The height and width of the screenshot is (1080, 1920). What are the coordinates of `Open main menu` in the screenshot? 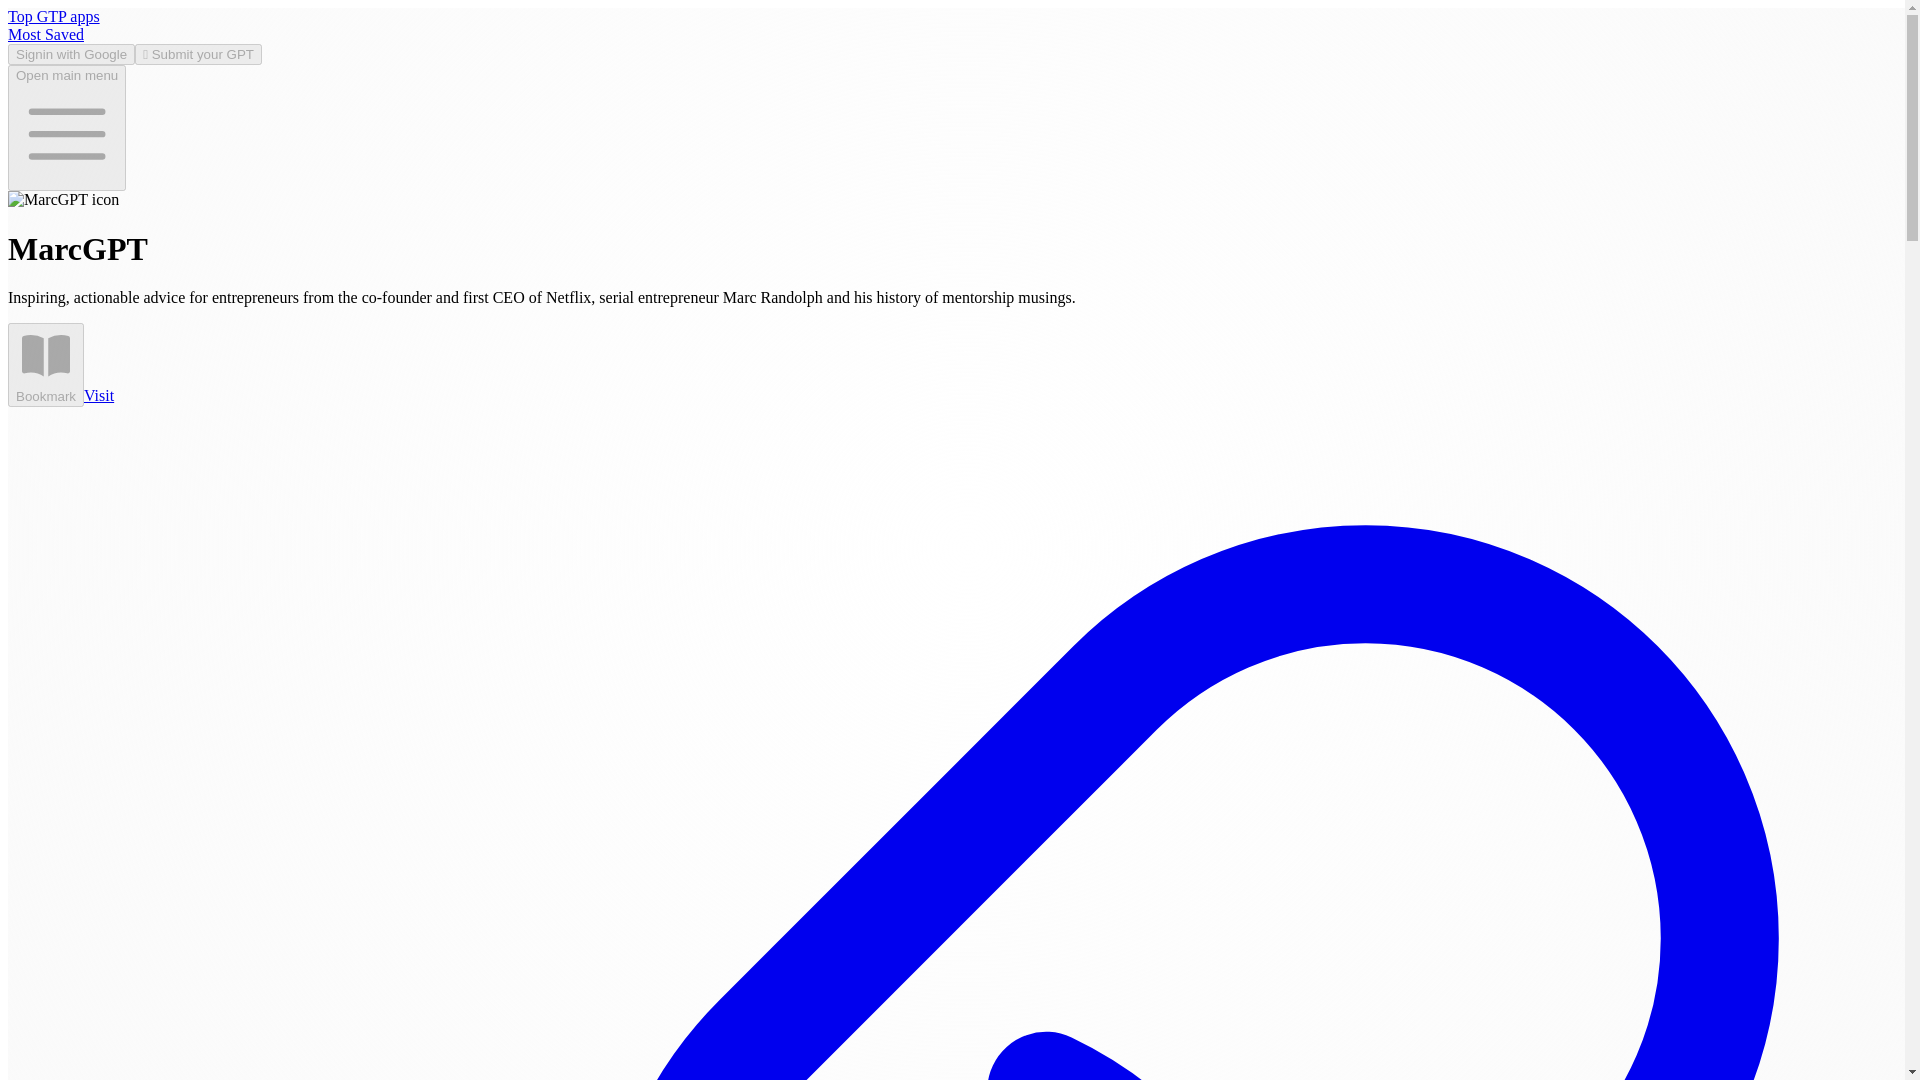 It's located at (66, 128).